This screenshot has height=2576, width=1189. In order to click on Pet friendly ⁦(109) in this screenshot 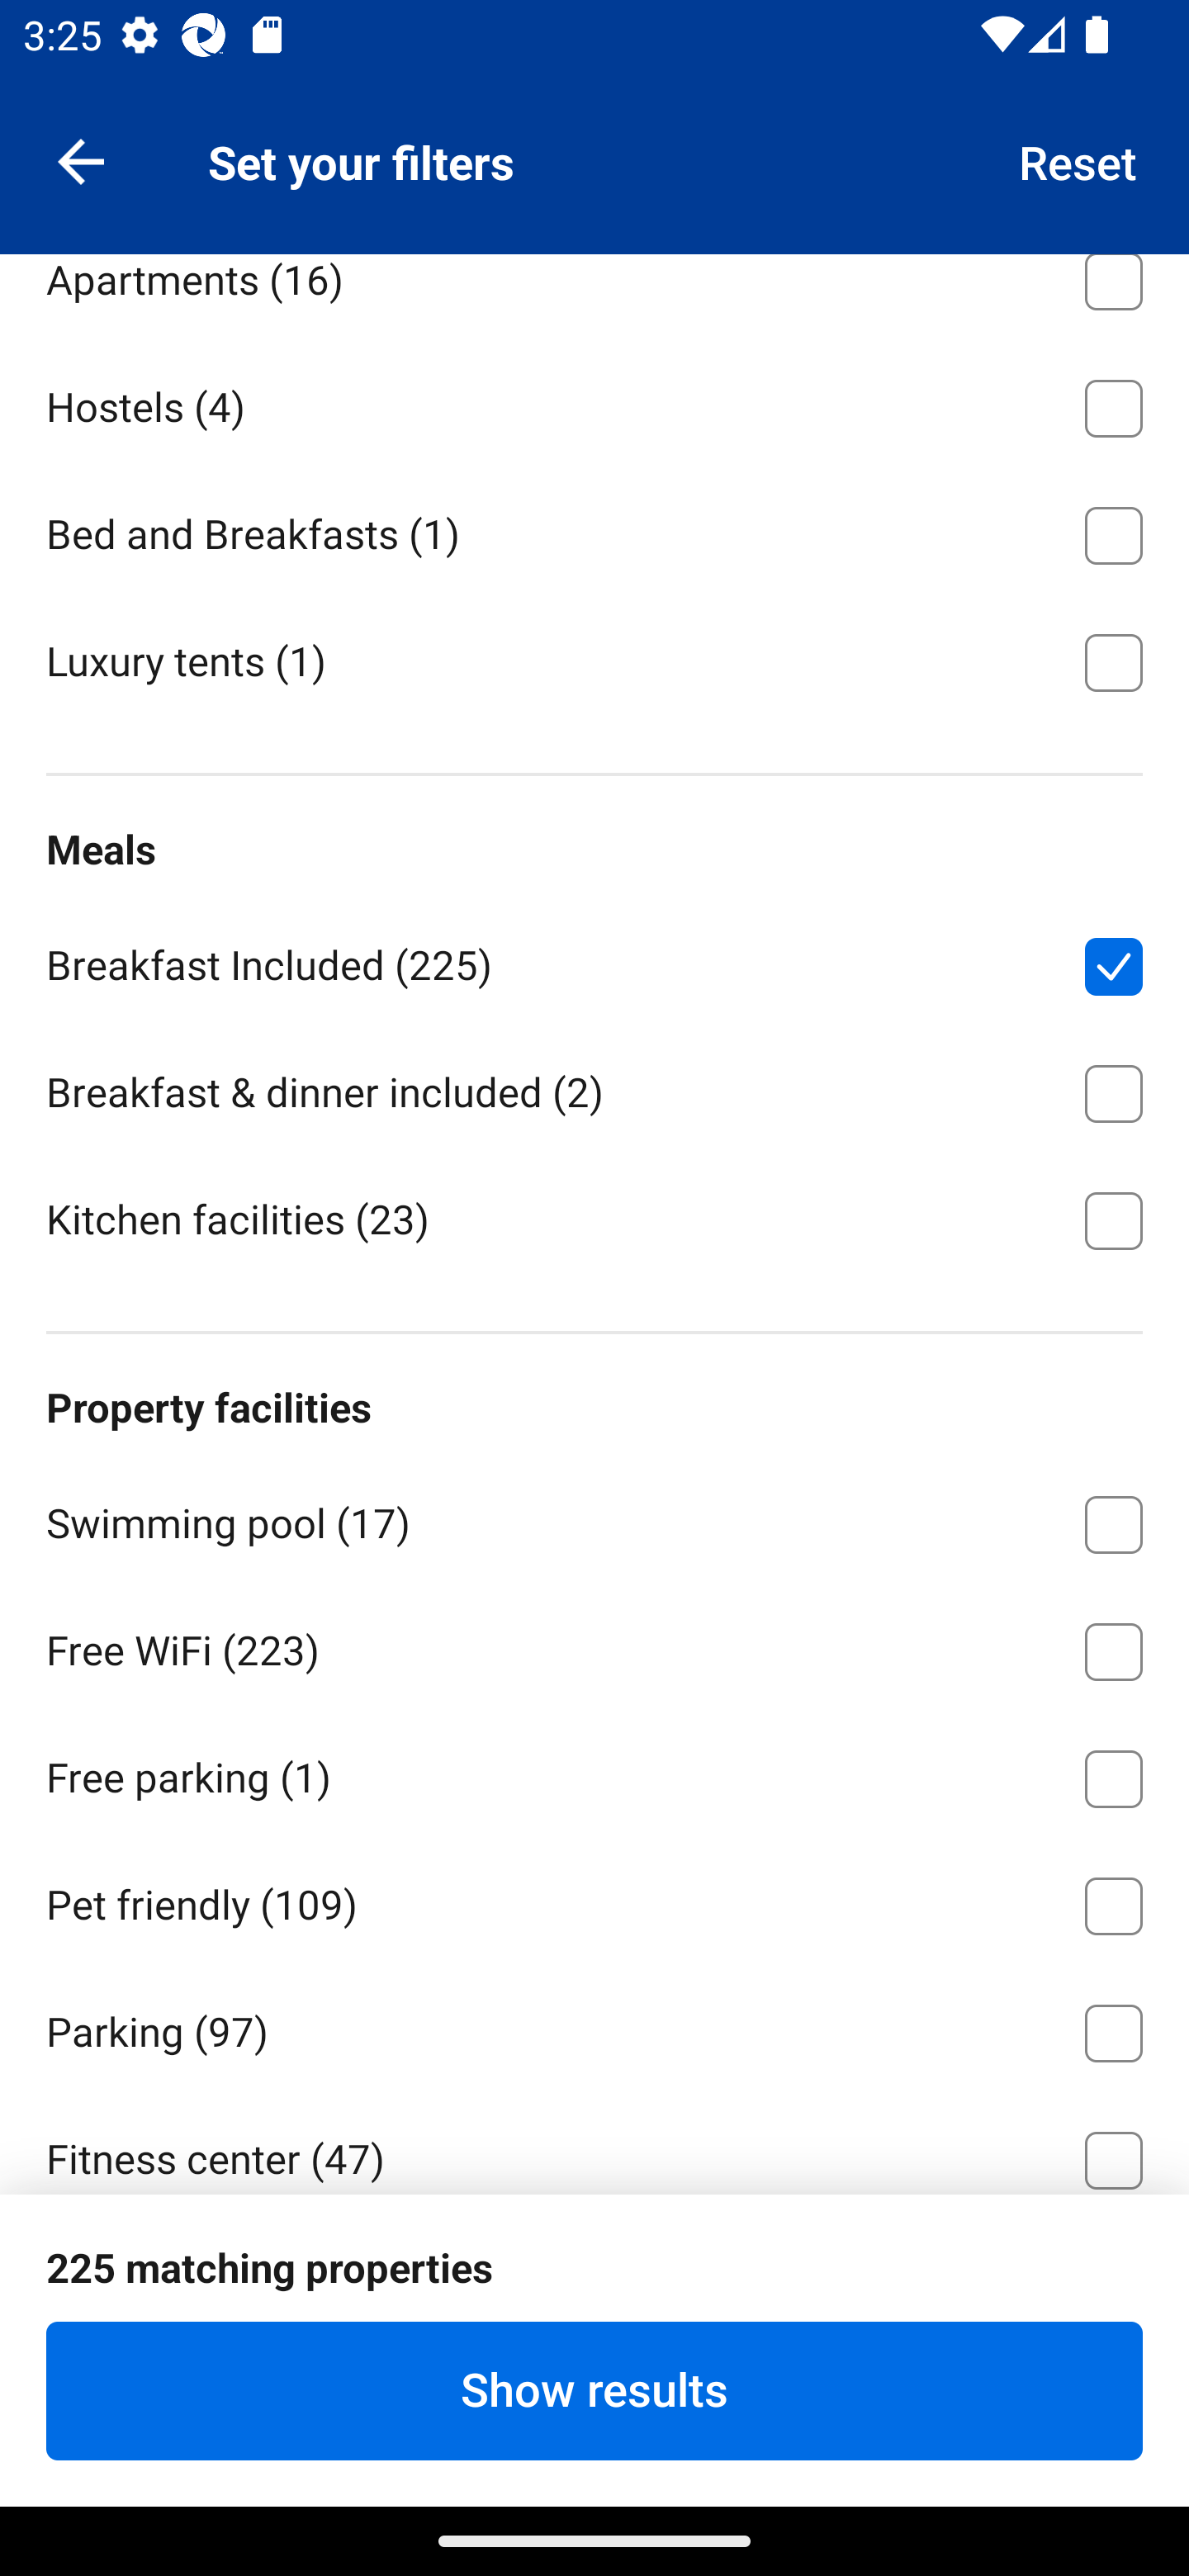, I will do `click(594, 1899)`.